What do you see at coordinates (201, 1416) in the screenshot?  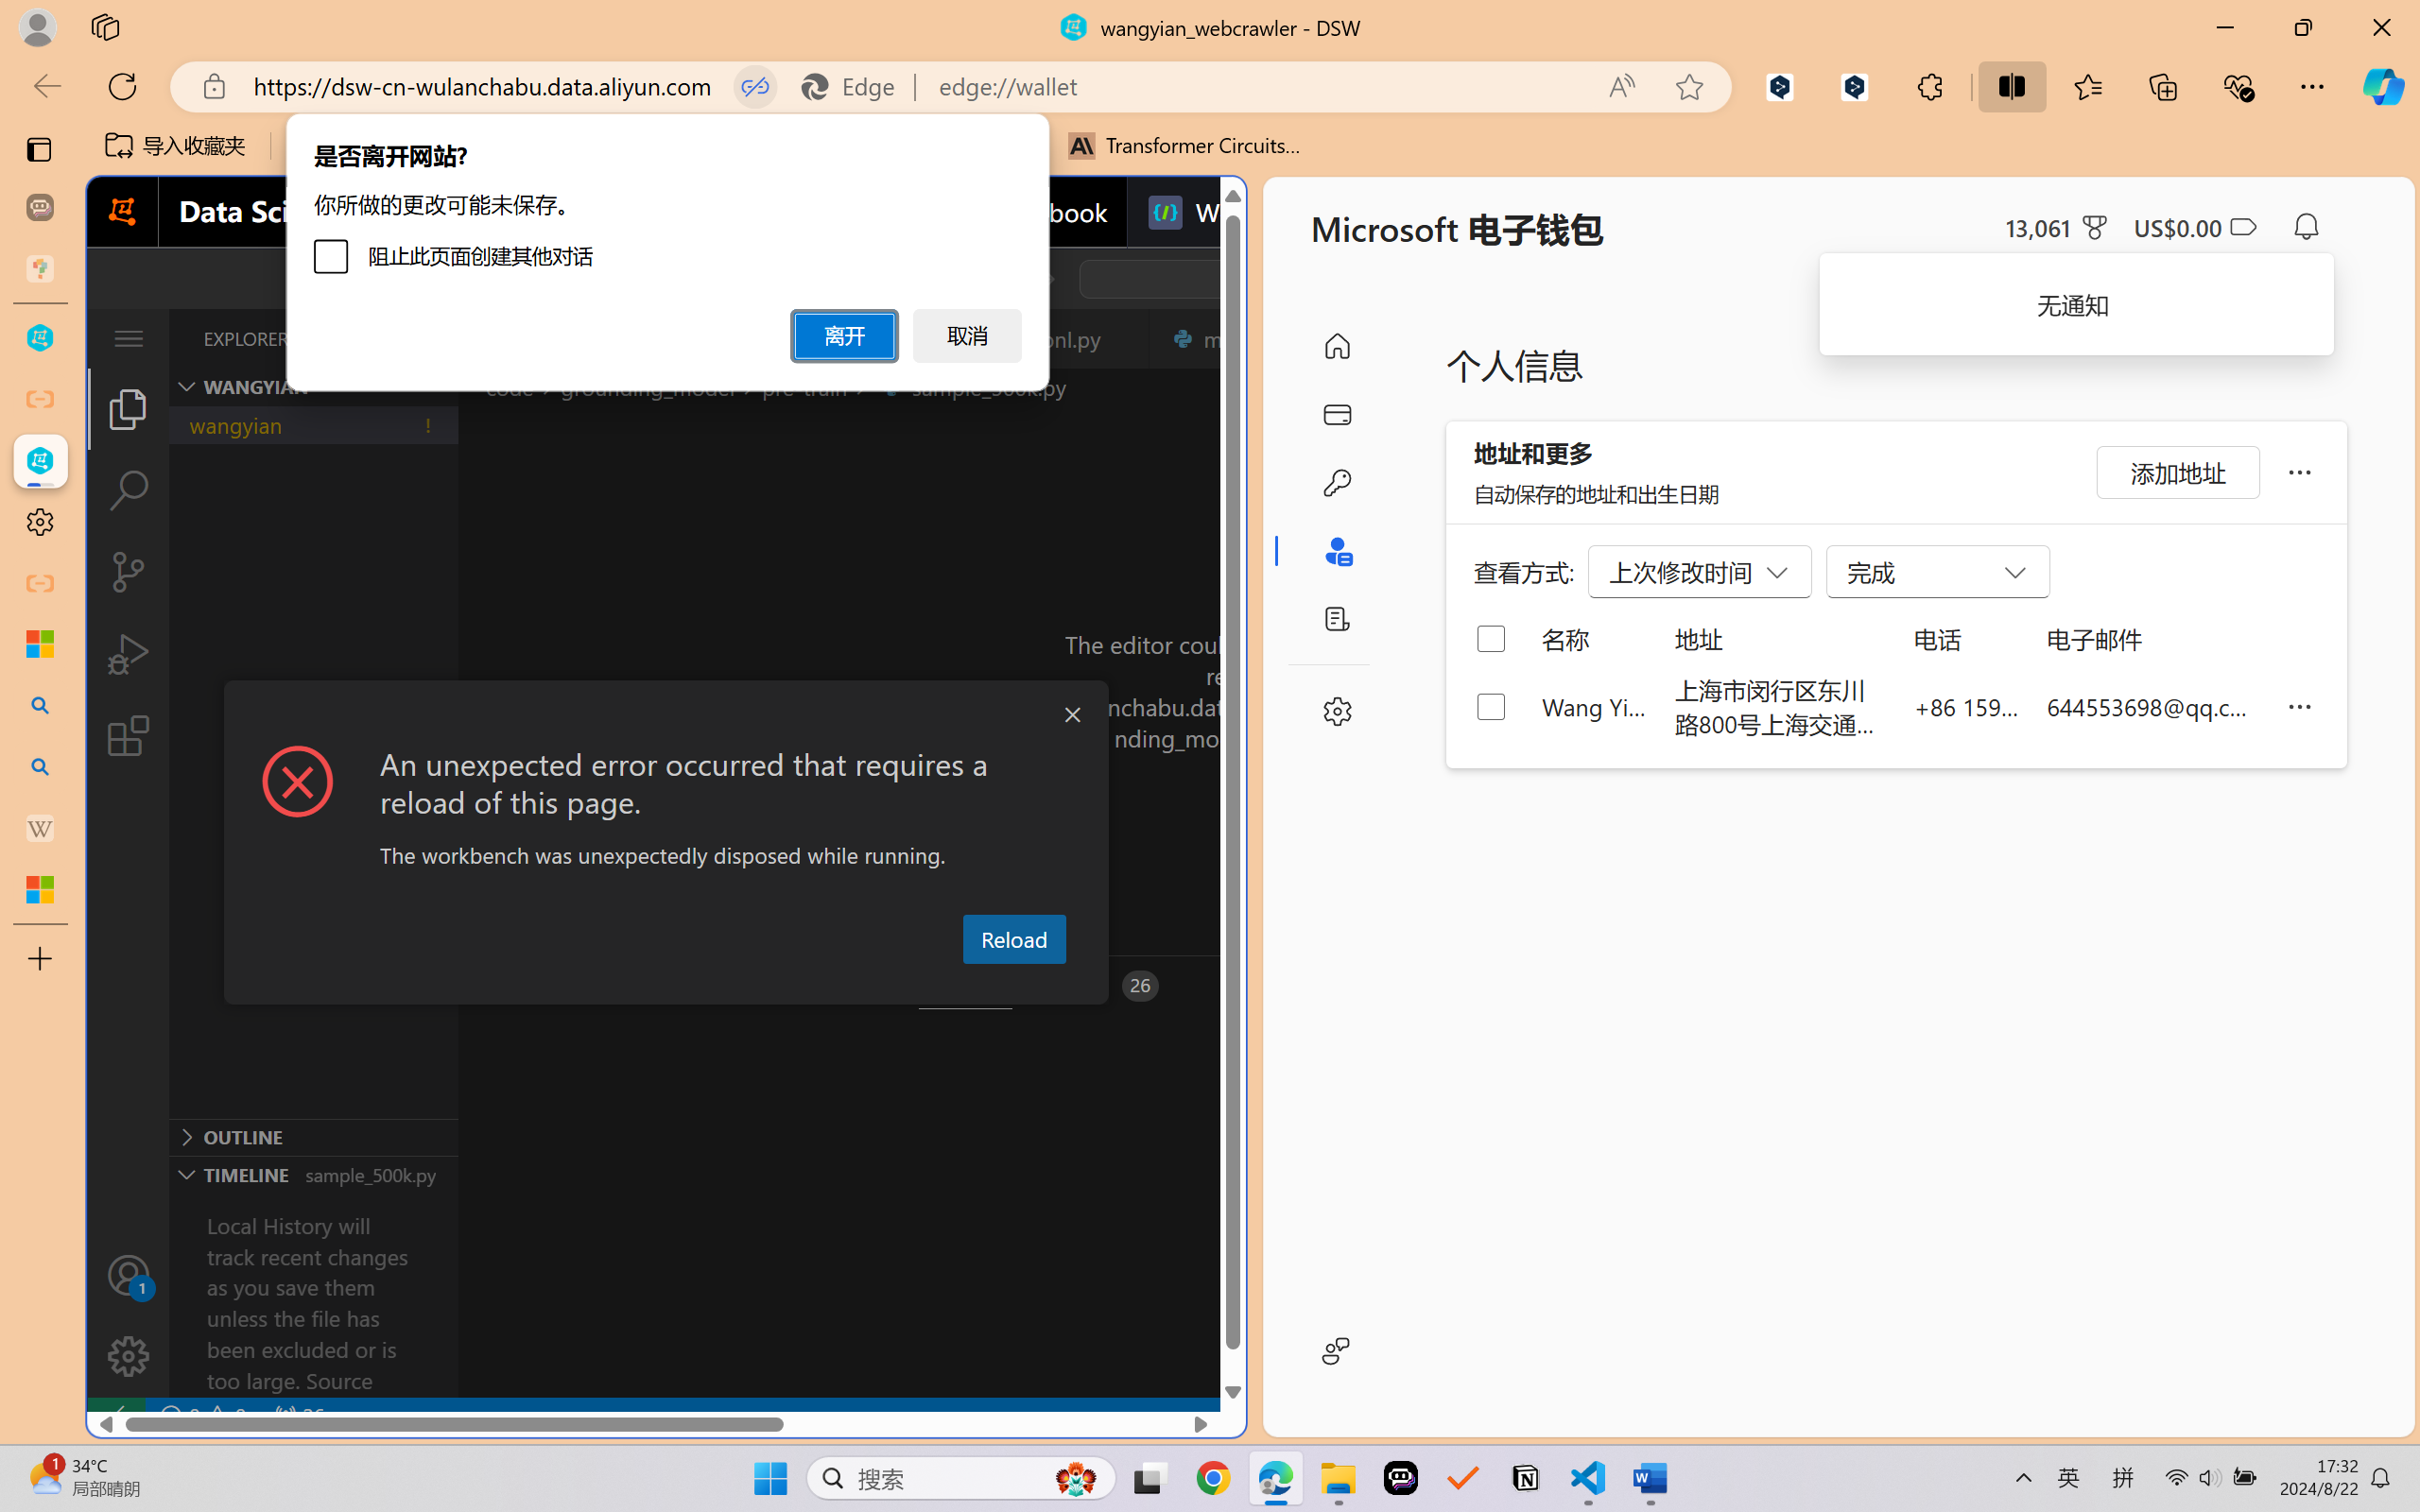 I see `No Problems` at bounding box center [201, 1416].